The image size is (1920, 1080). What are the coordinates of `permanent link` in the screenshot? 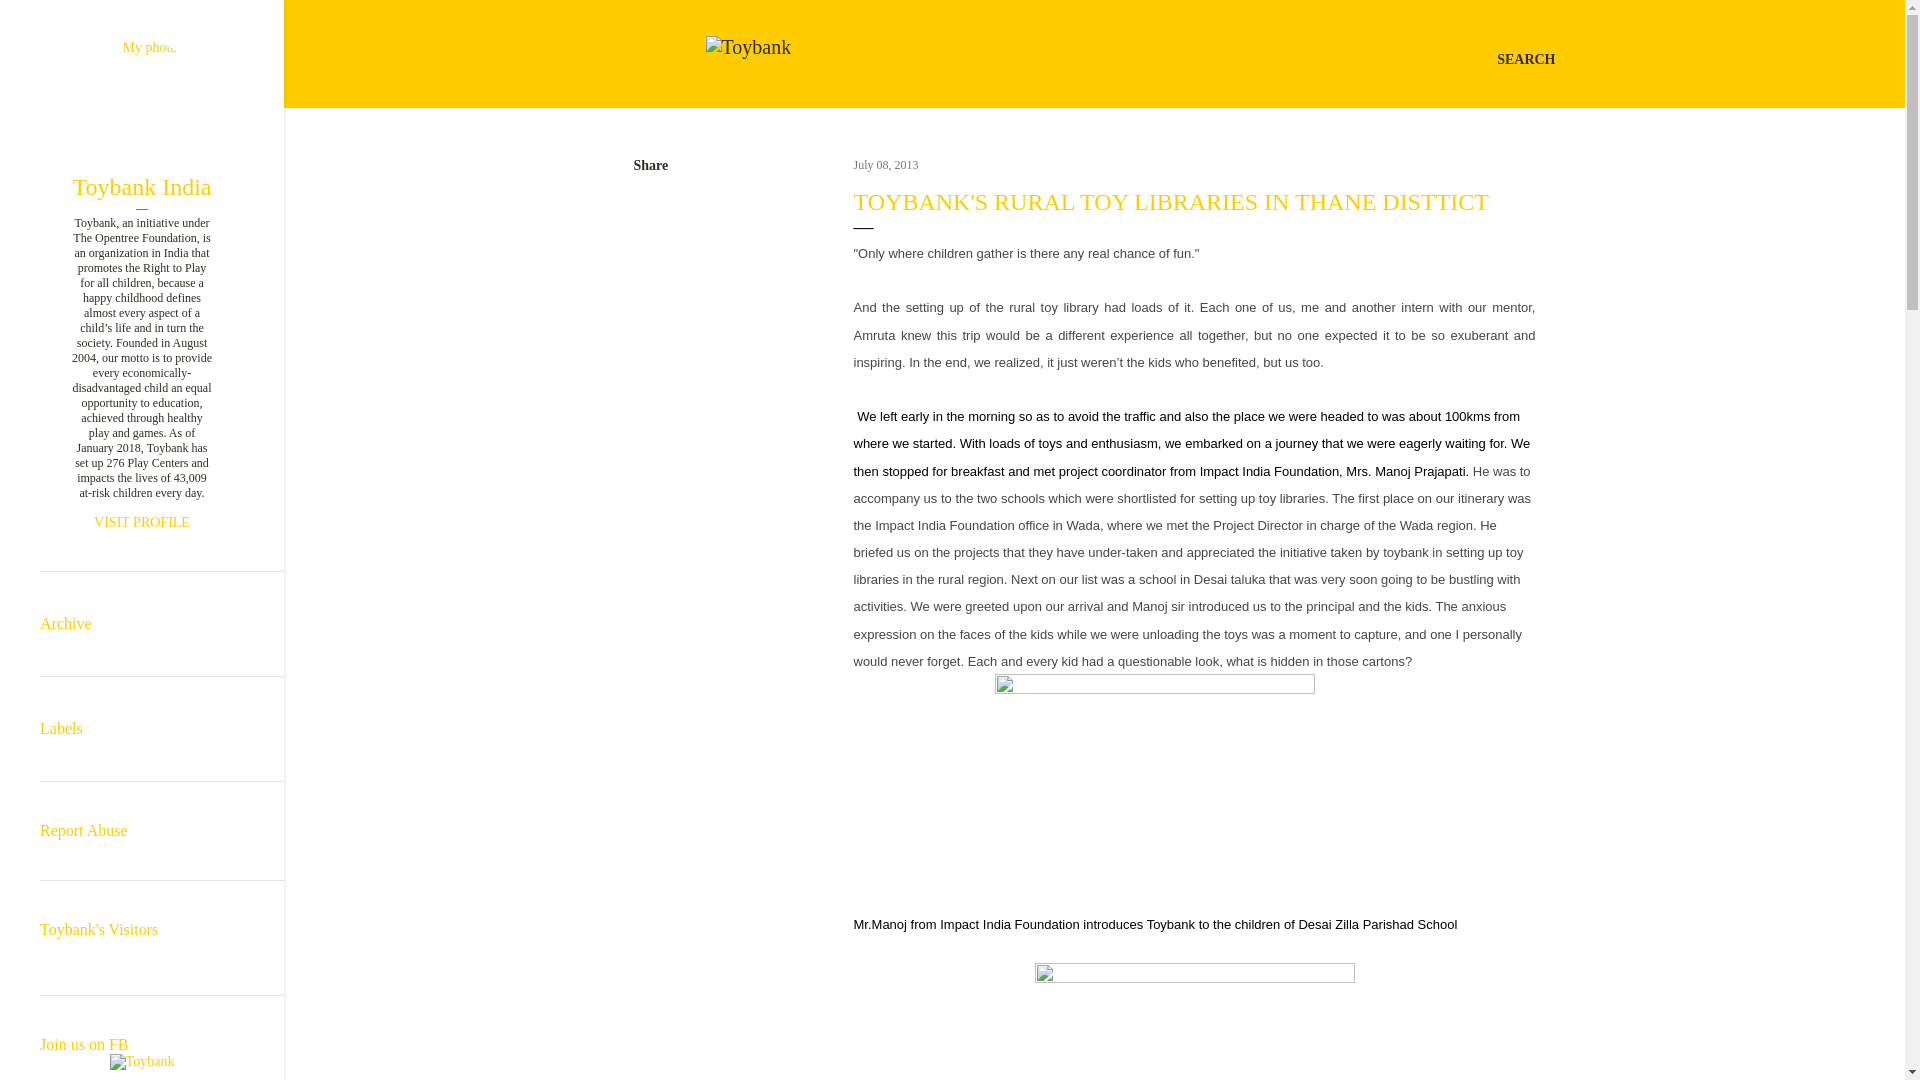 It's located at (886, 164).